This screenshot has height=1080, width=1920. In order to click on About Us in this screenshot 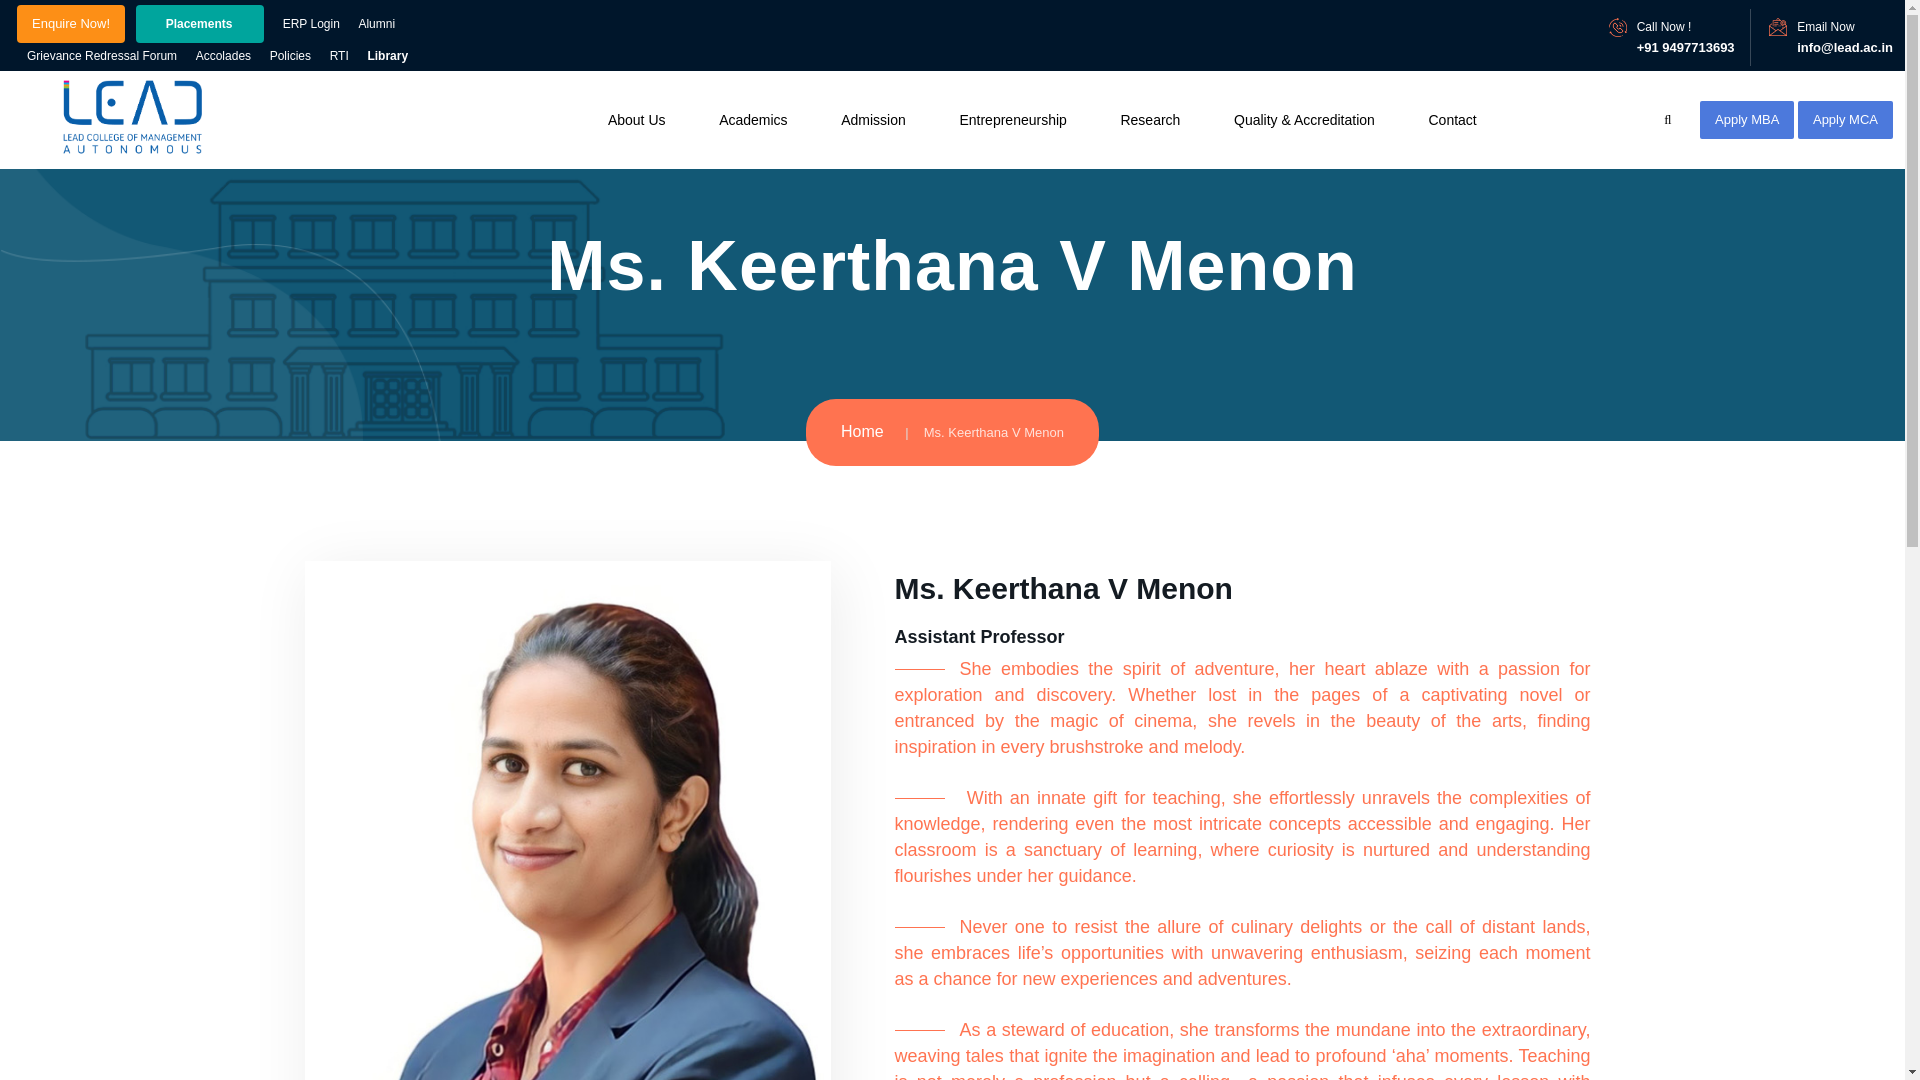, I will do `click(637, 119)`.